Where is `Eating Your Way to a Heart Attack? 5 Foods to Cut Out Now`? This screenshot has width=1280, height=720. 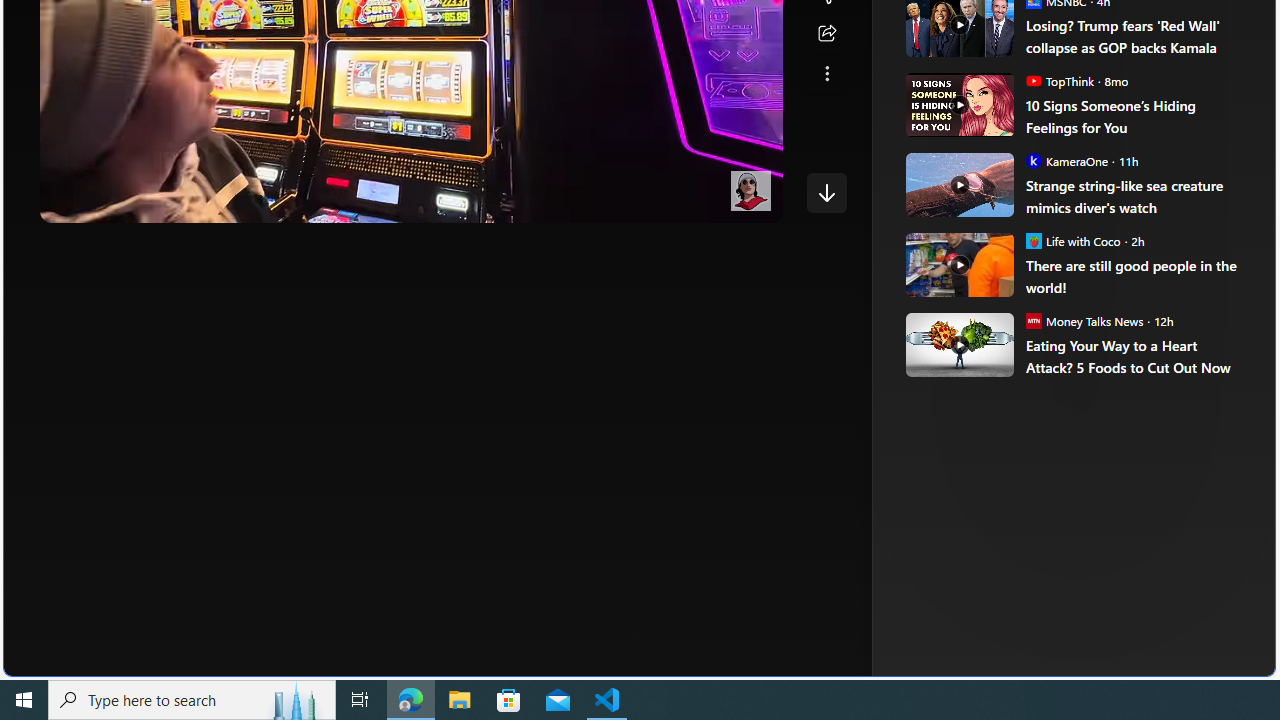 Eating Your Way to a Heart Attack? 5 Foods to Cut Out Now is located at coordinates (958, 344).